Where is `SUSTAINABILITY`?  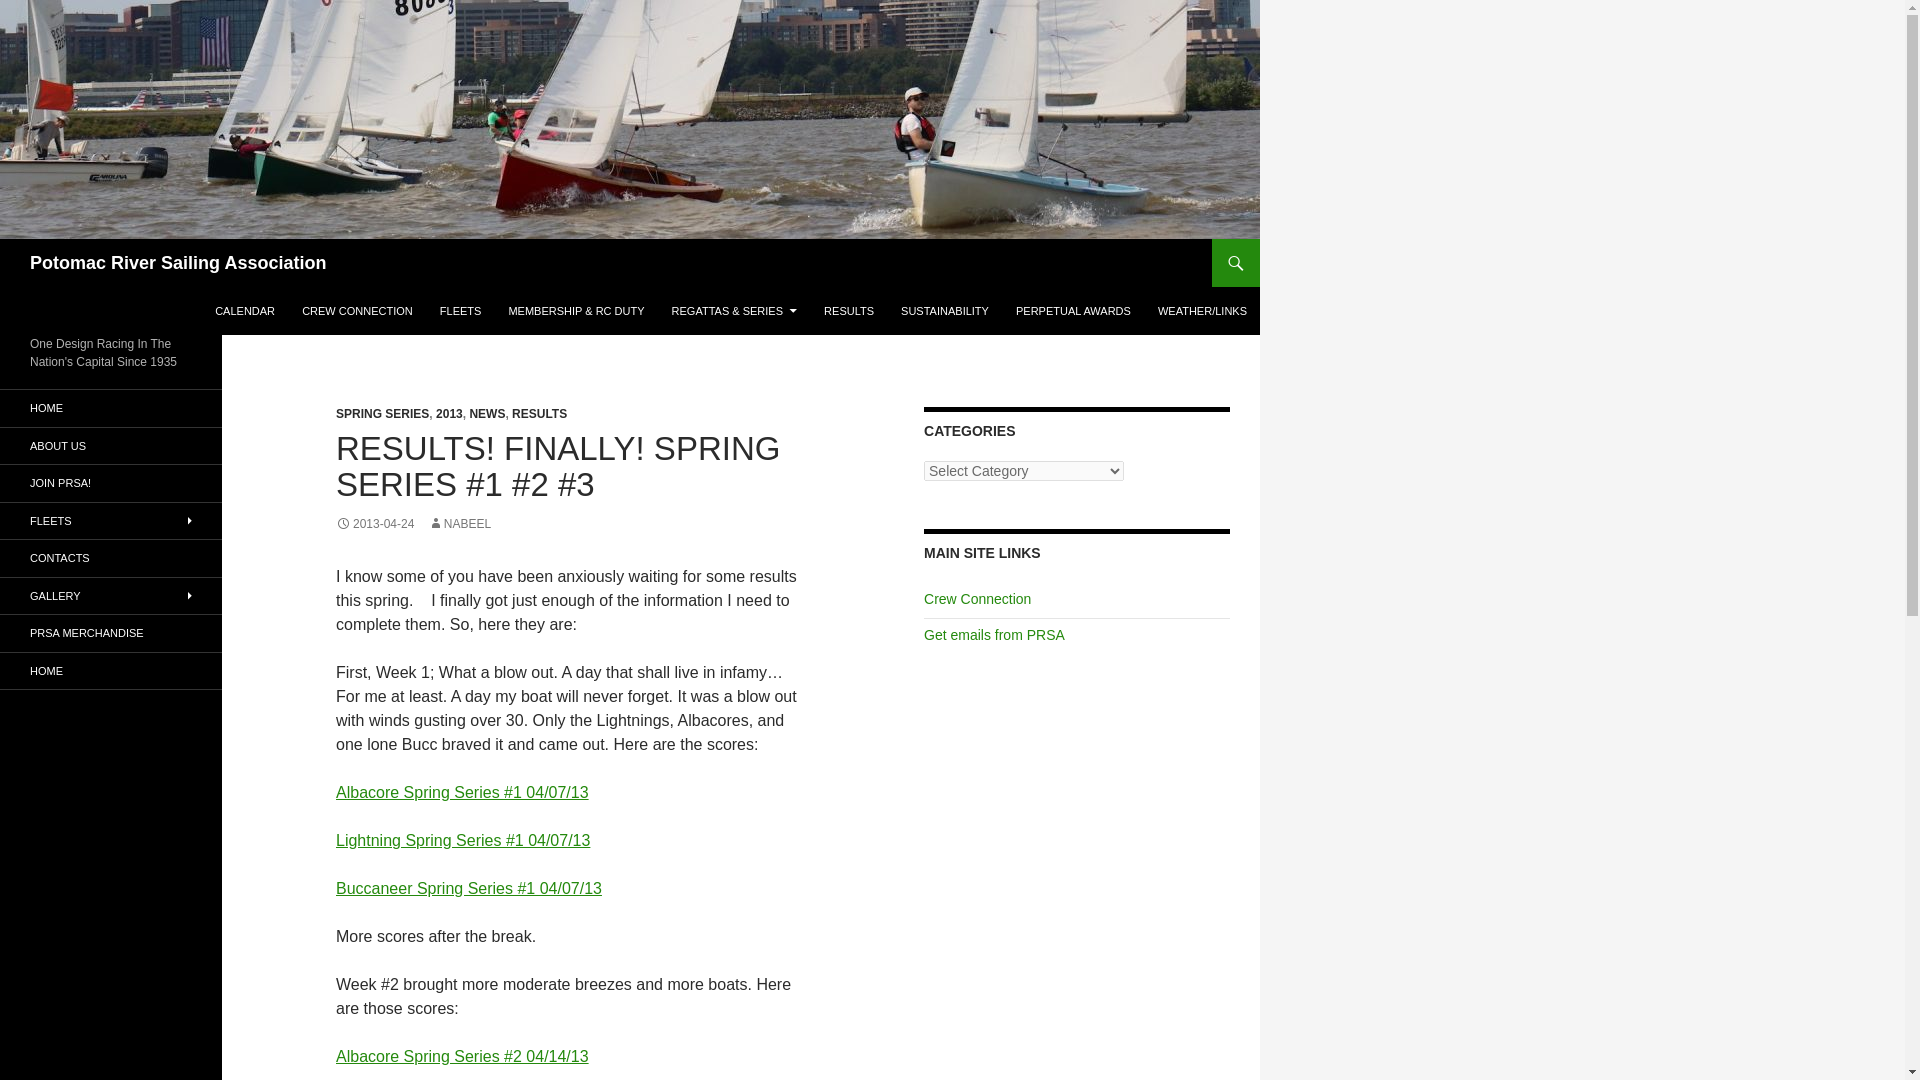 SUSTAINABILITY is located at coordinates (944, 310).